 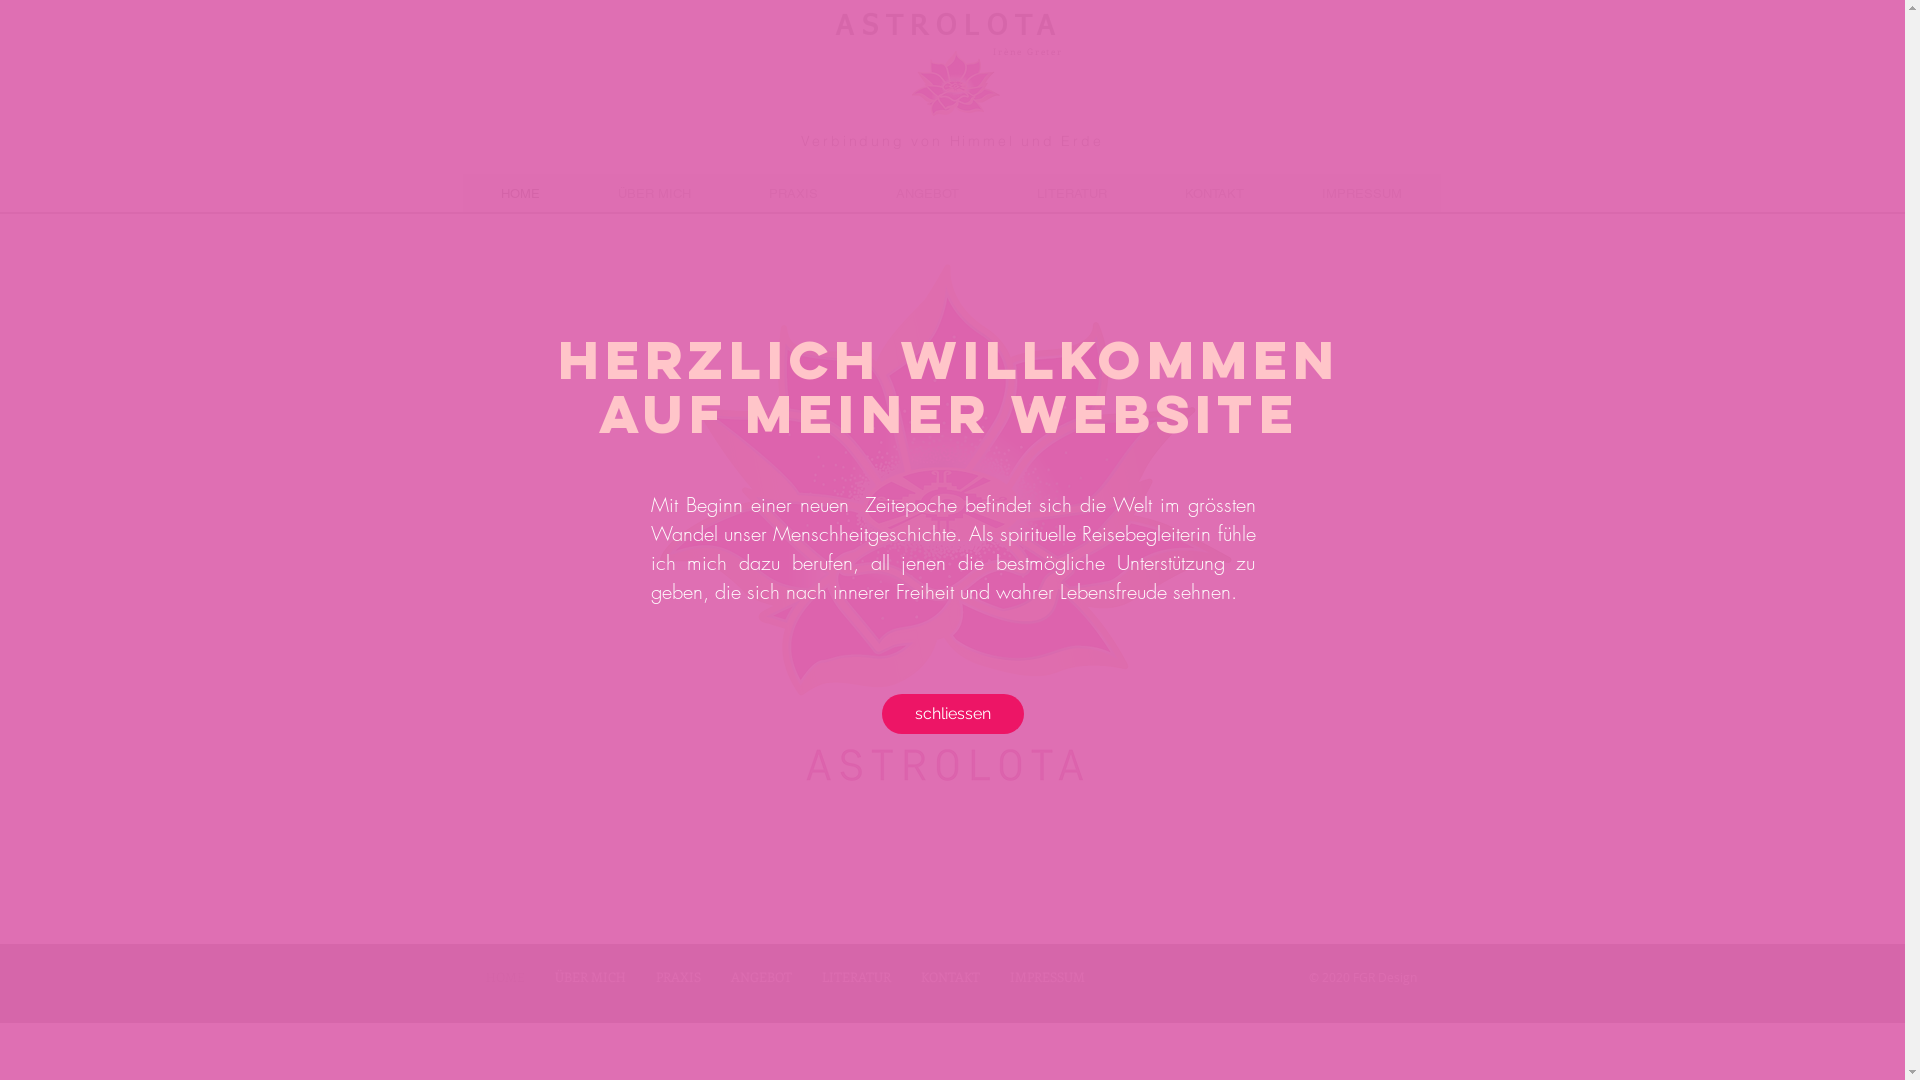 I want to click on LITERATUR, so click(x=1072, y=194).